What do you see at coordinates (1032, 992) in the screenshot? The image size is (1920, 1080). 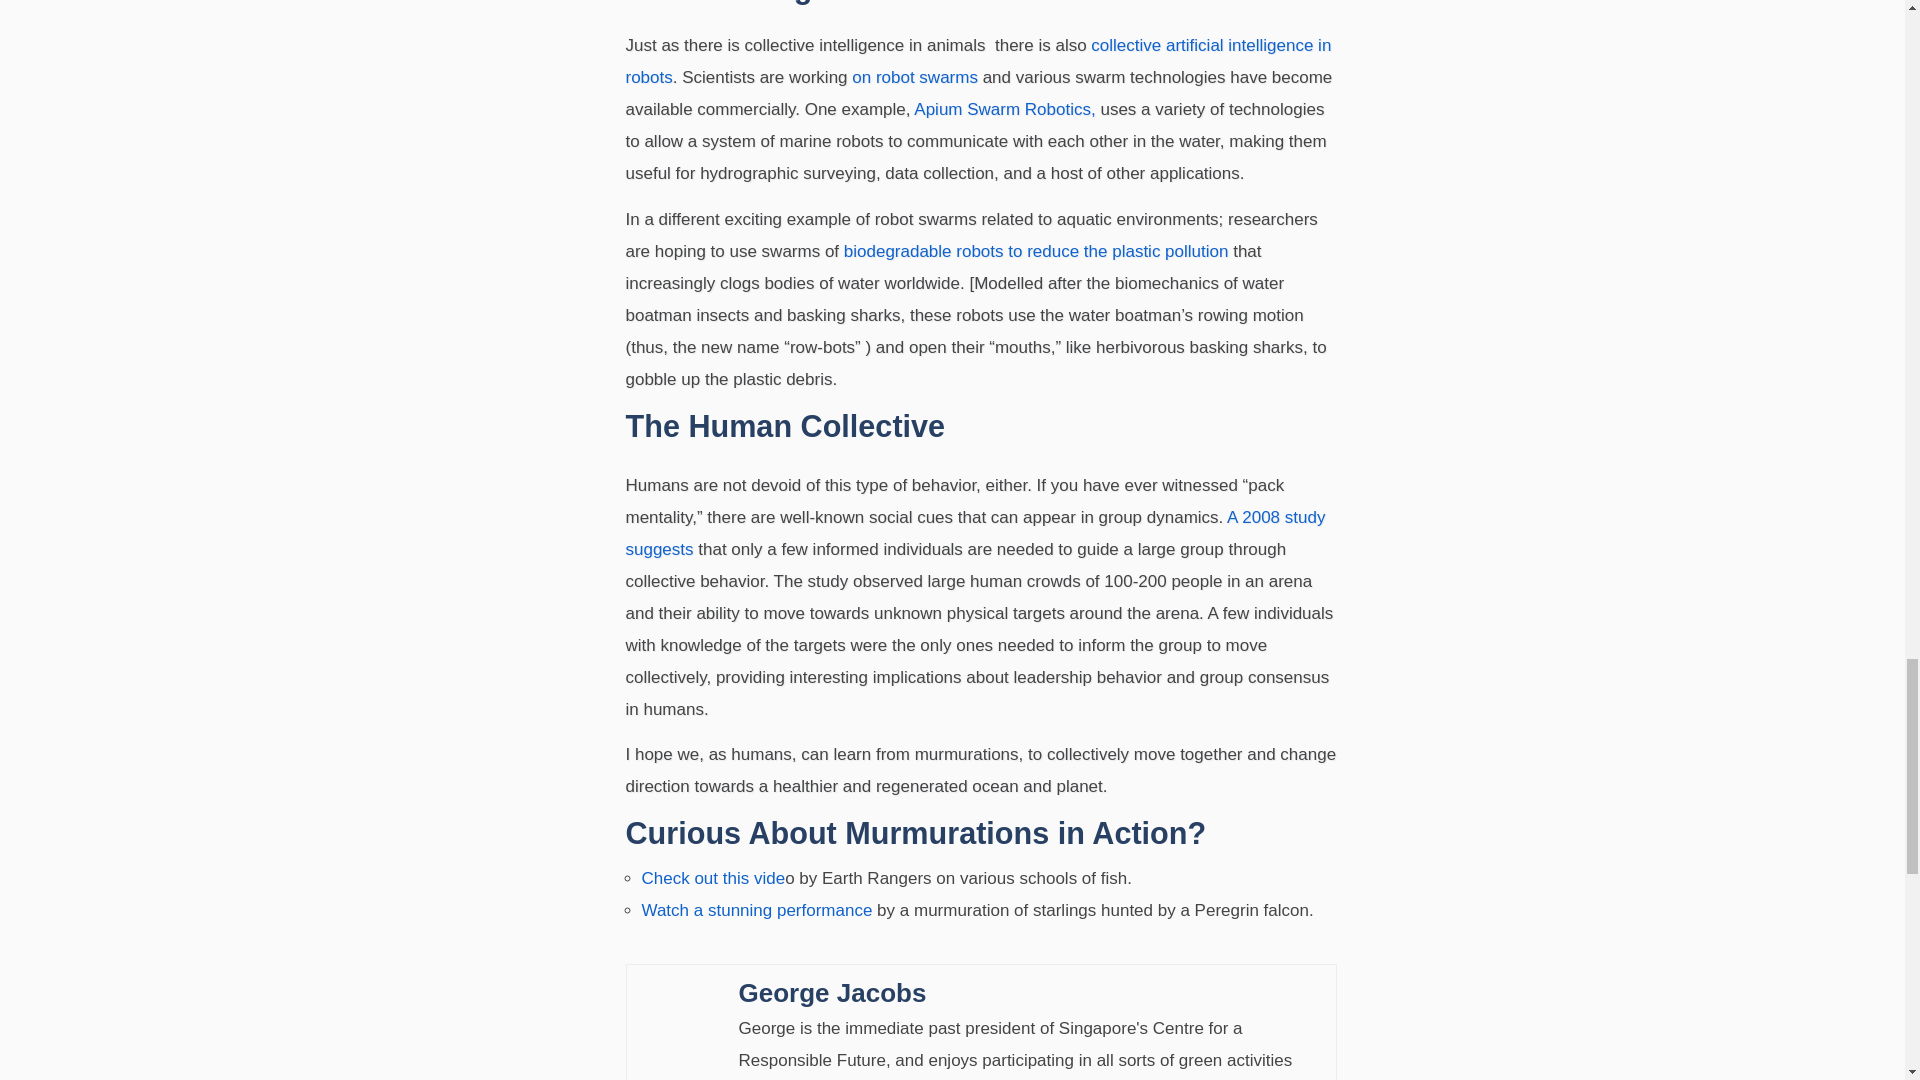 I see `George Jacobs` at bounding box center [1032, 992].